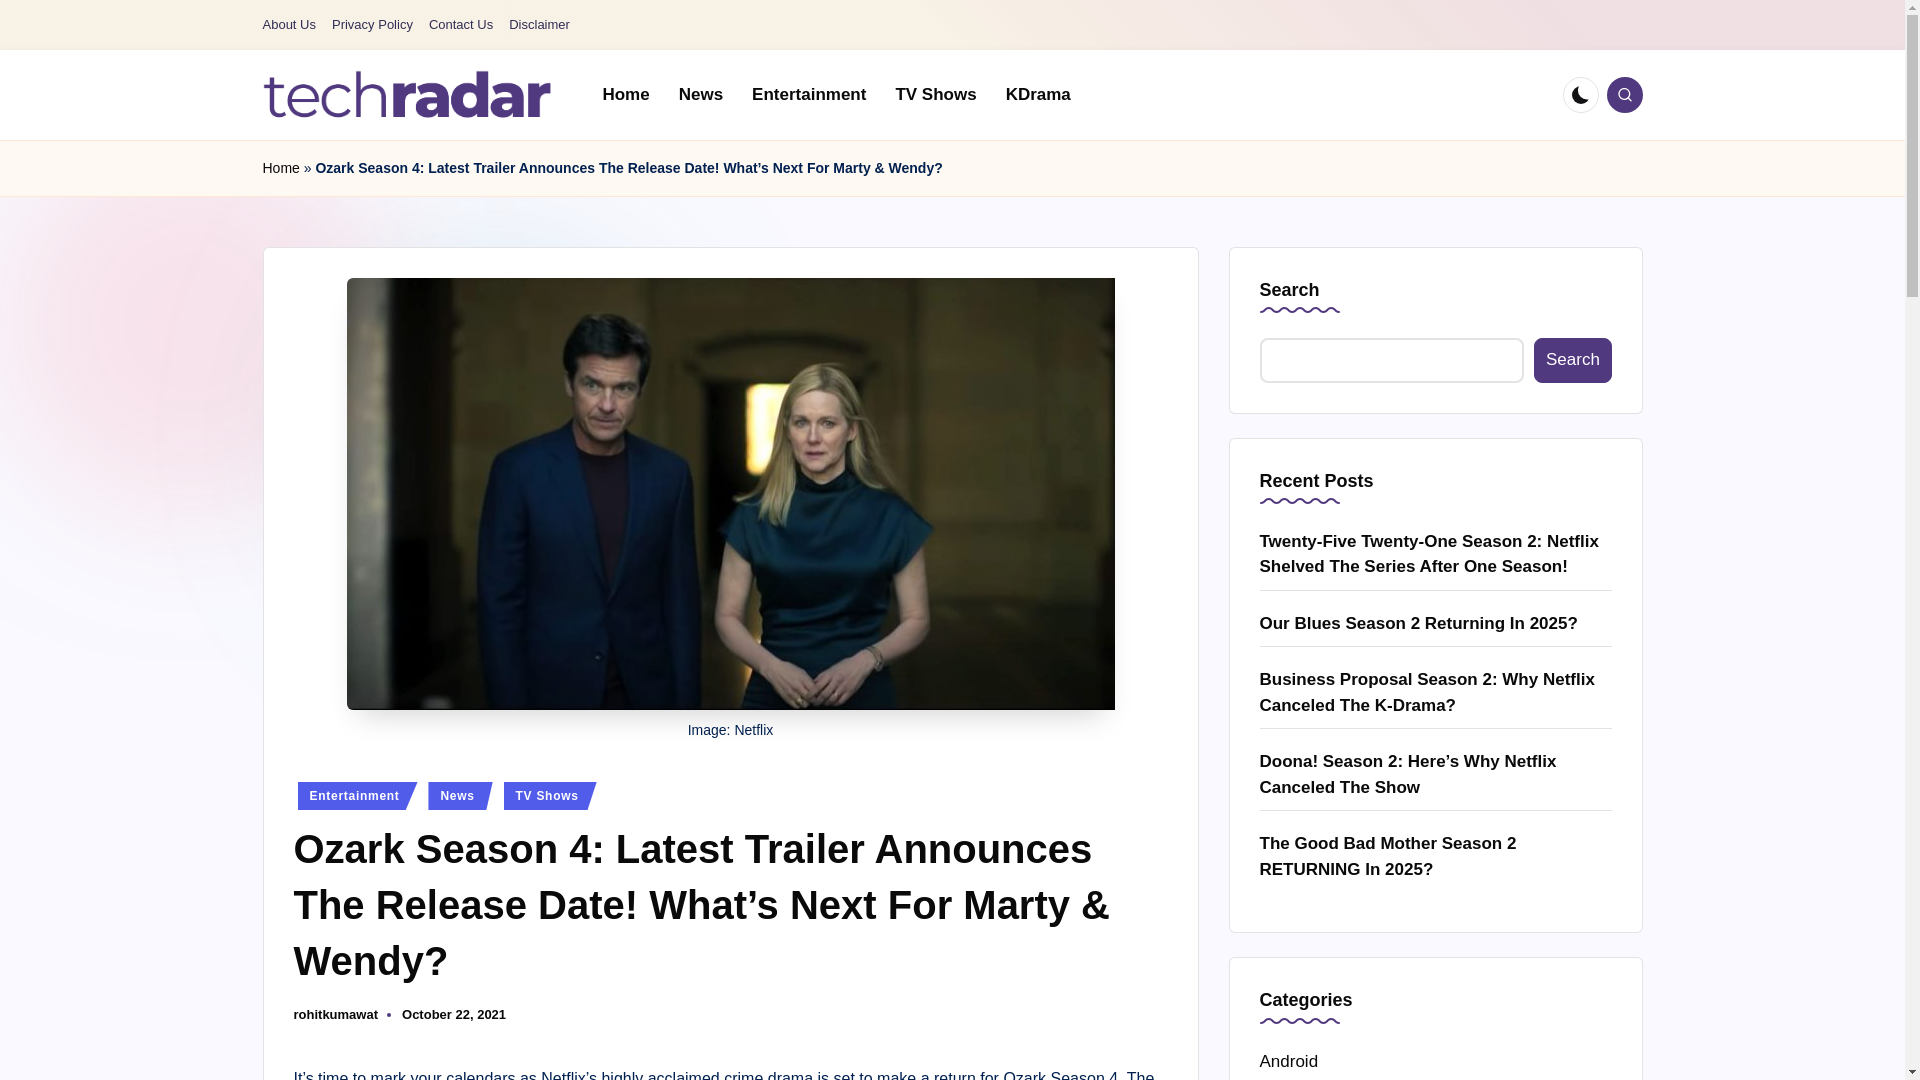  What do you see at coordinates (808, 94) in the screenshot?
I see `Entertainment` at bounding box center [808, 94].